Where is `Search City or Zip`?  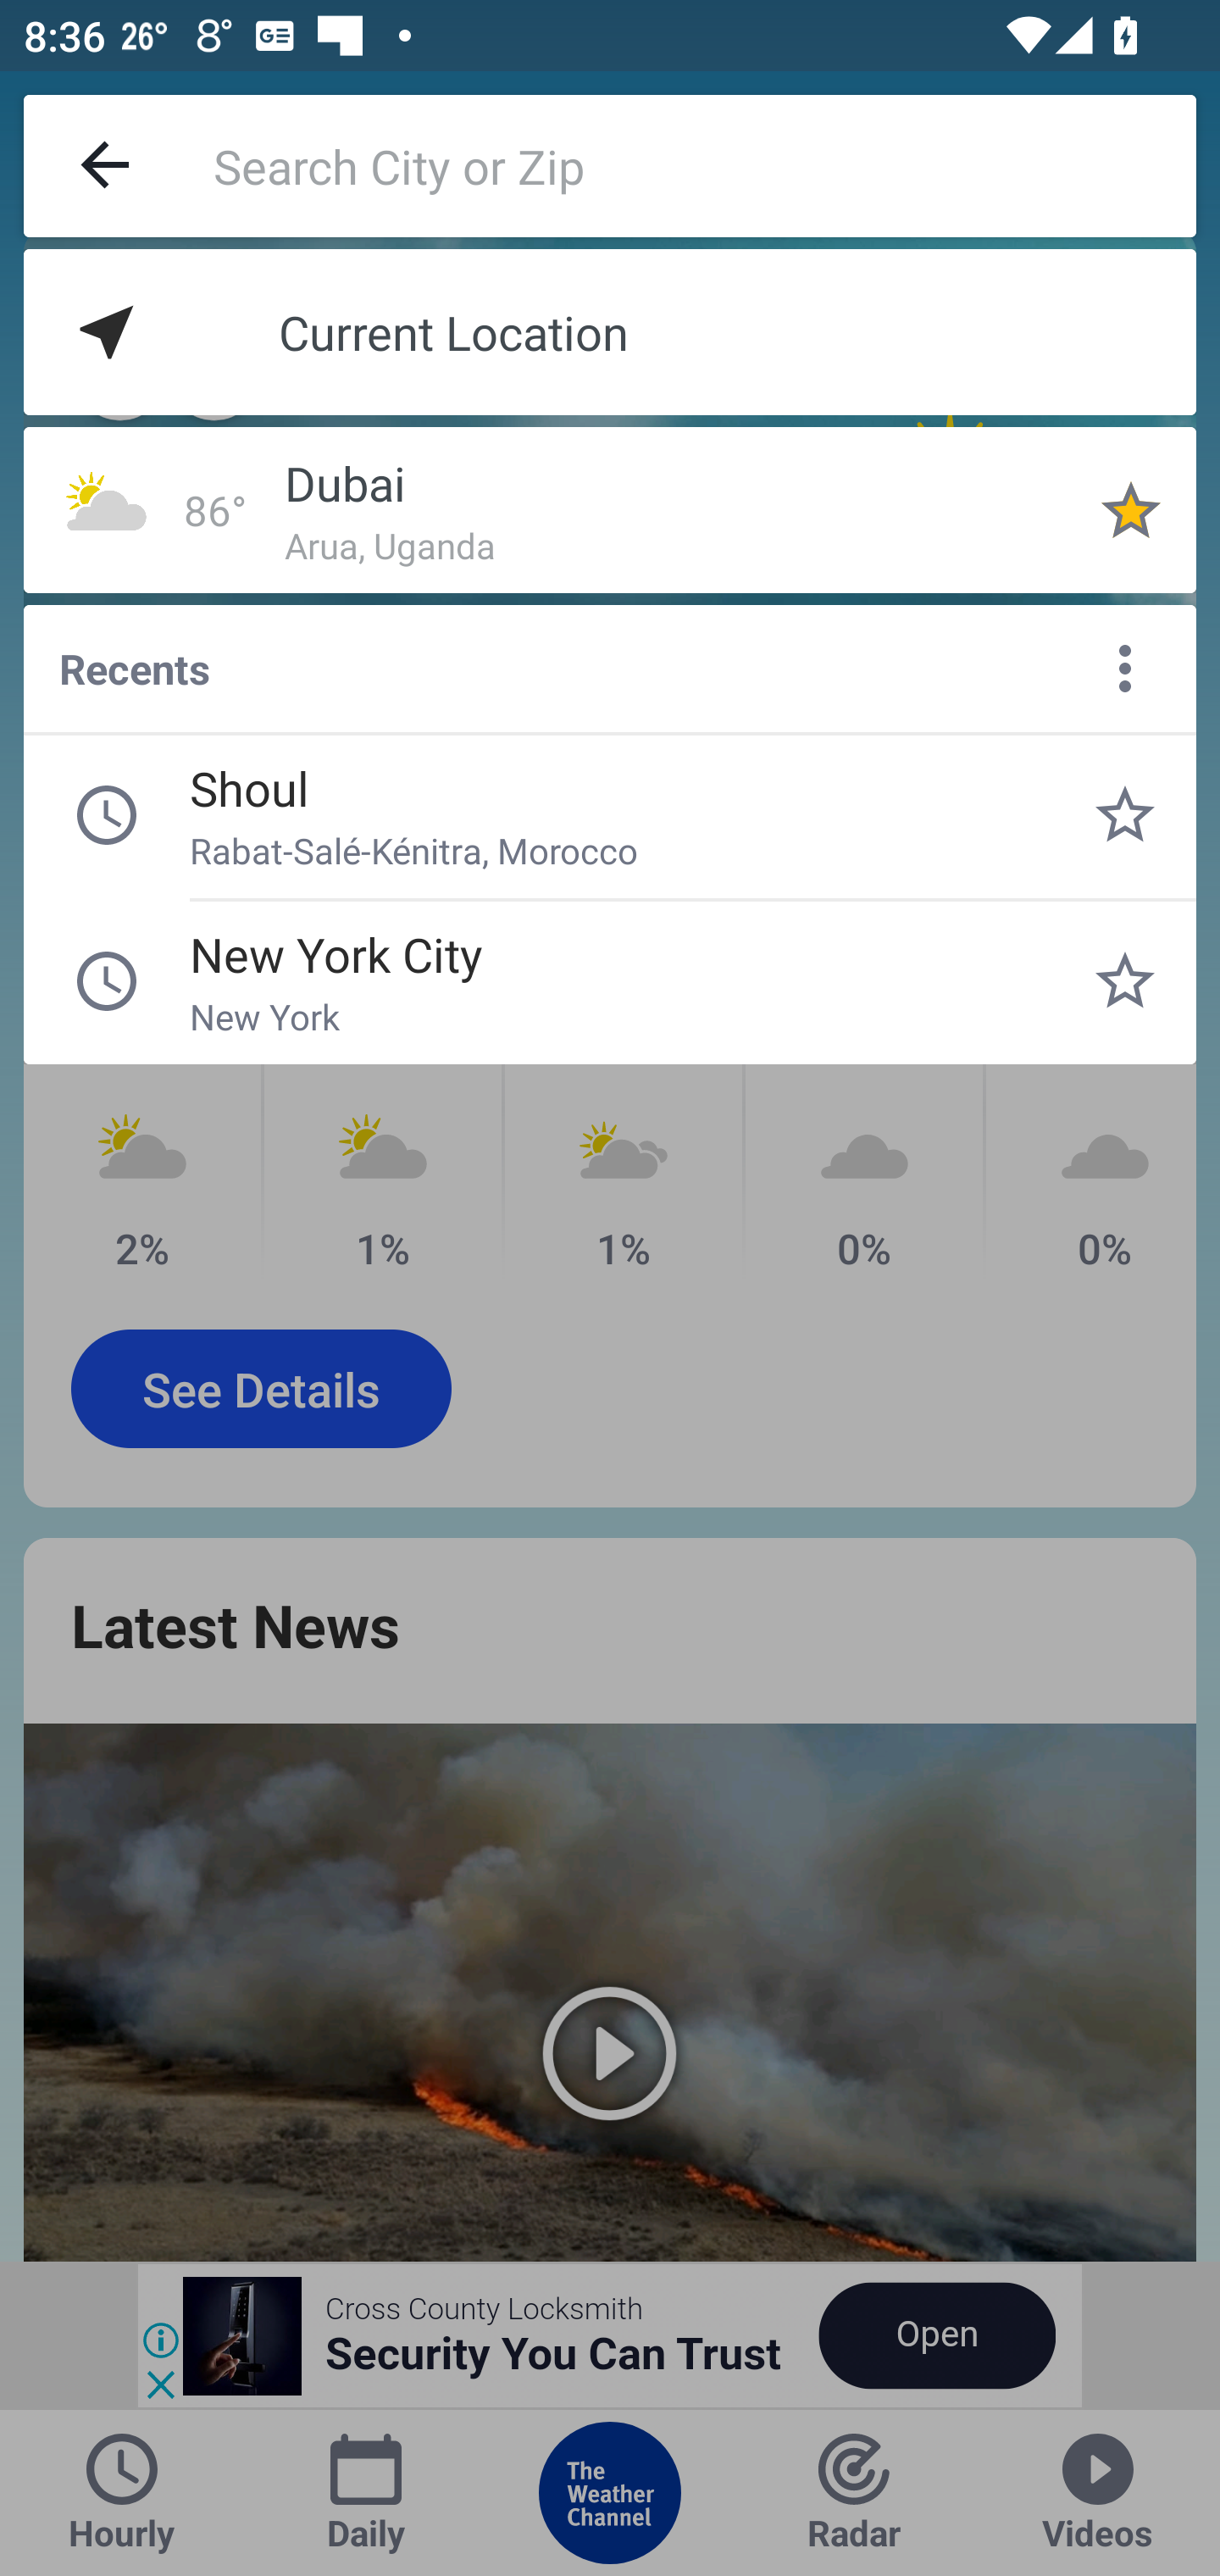
Search City or Zip is located at coordinates (705, 166).